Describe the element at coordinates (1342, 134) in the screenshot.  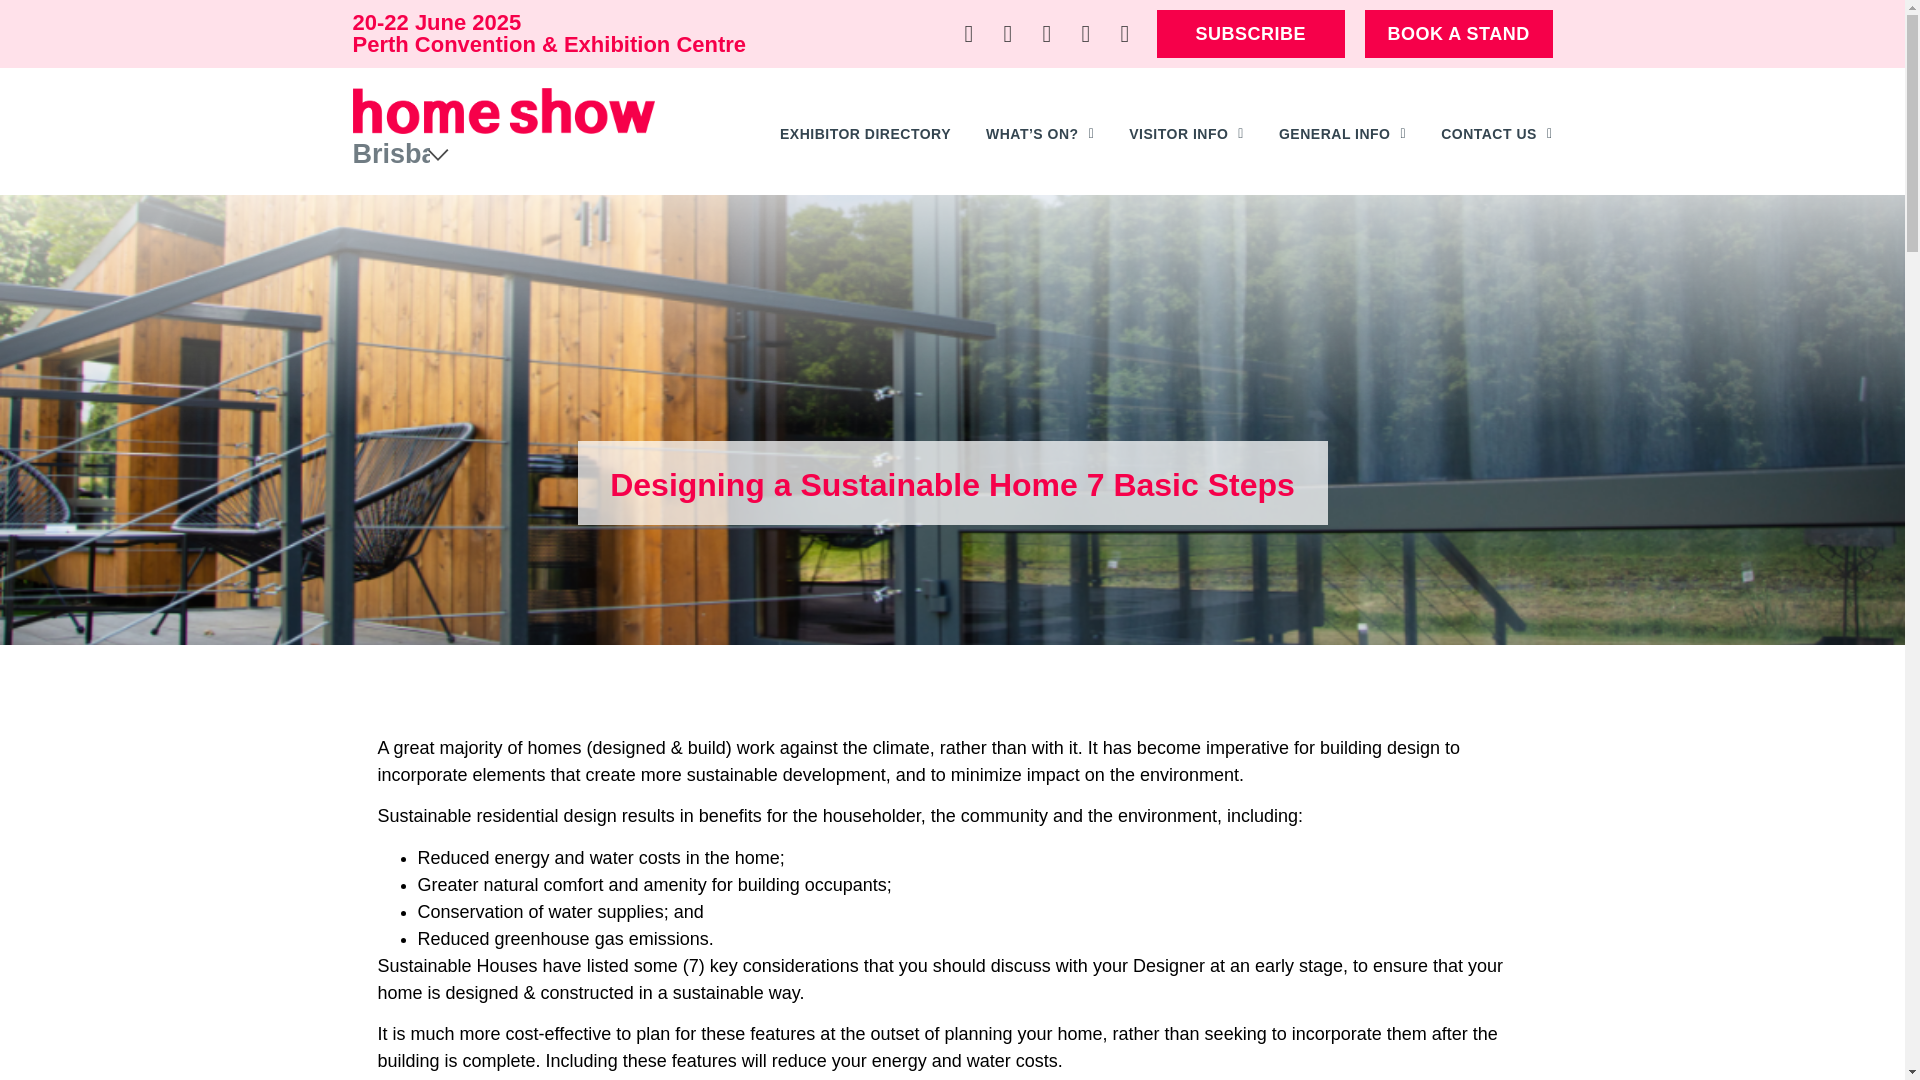
I see `GENERAL INFO` at that location.